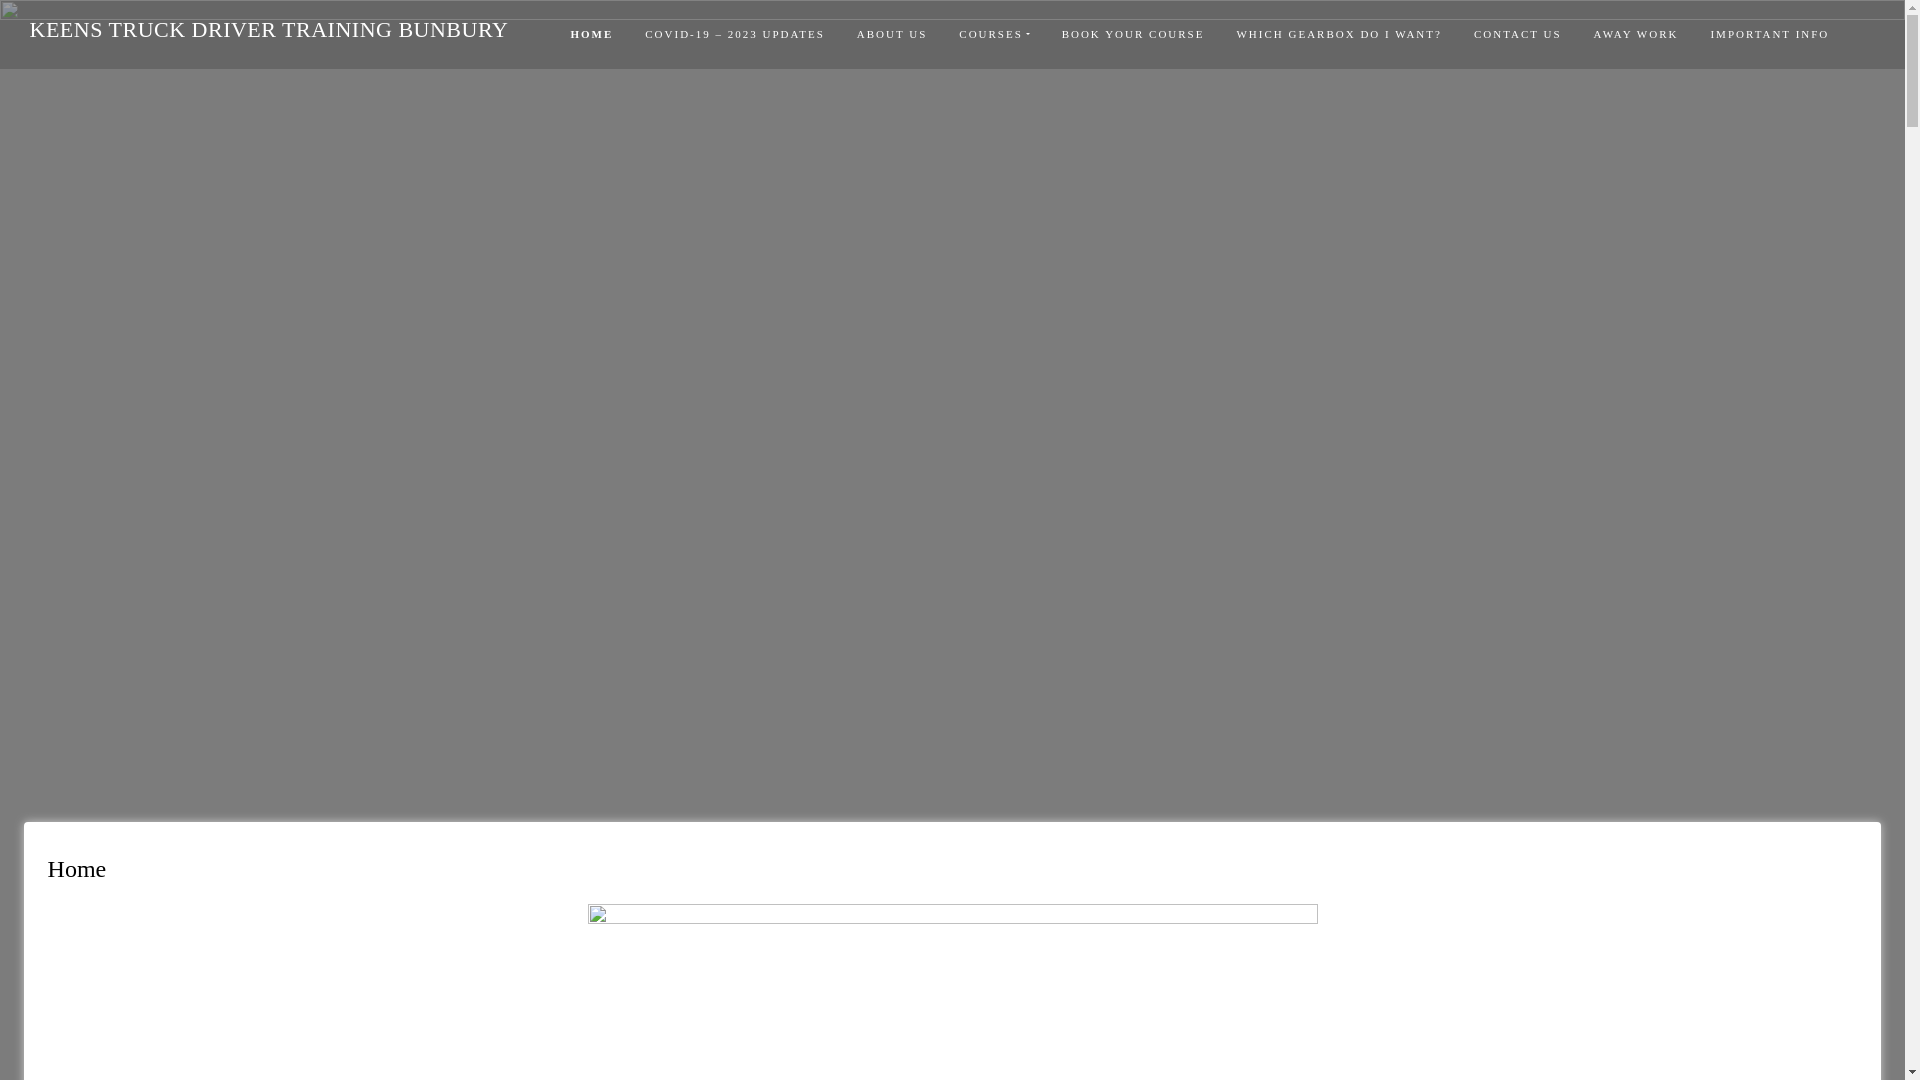  I want to click on COURSES, so click(994, 34).